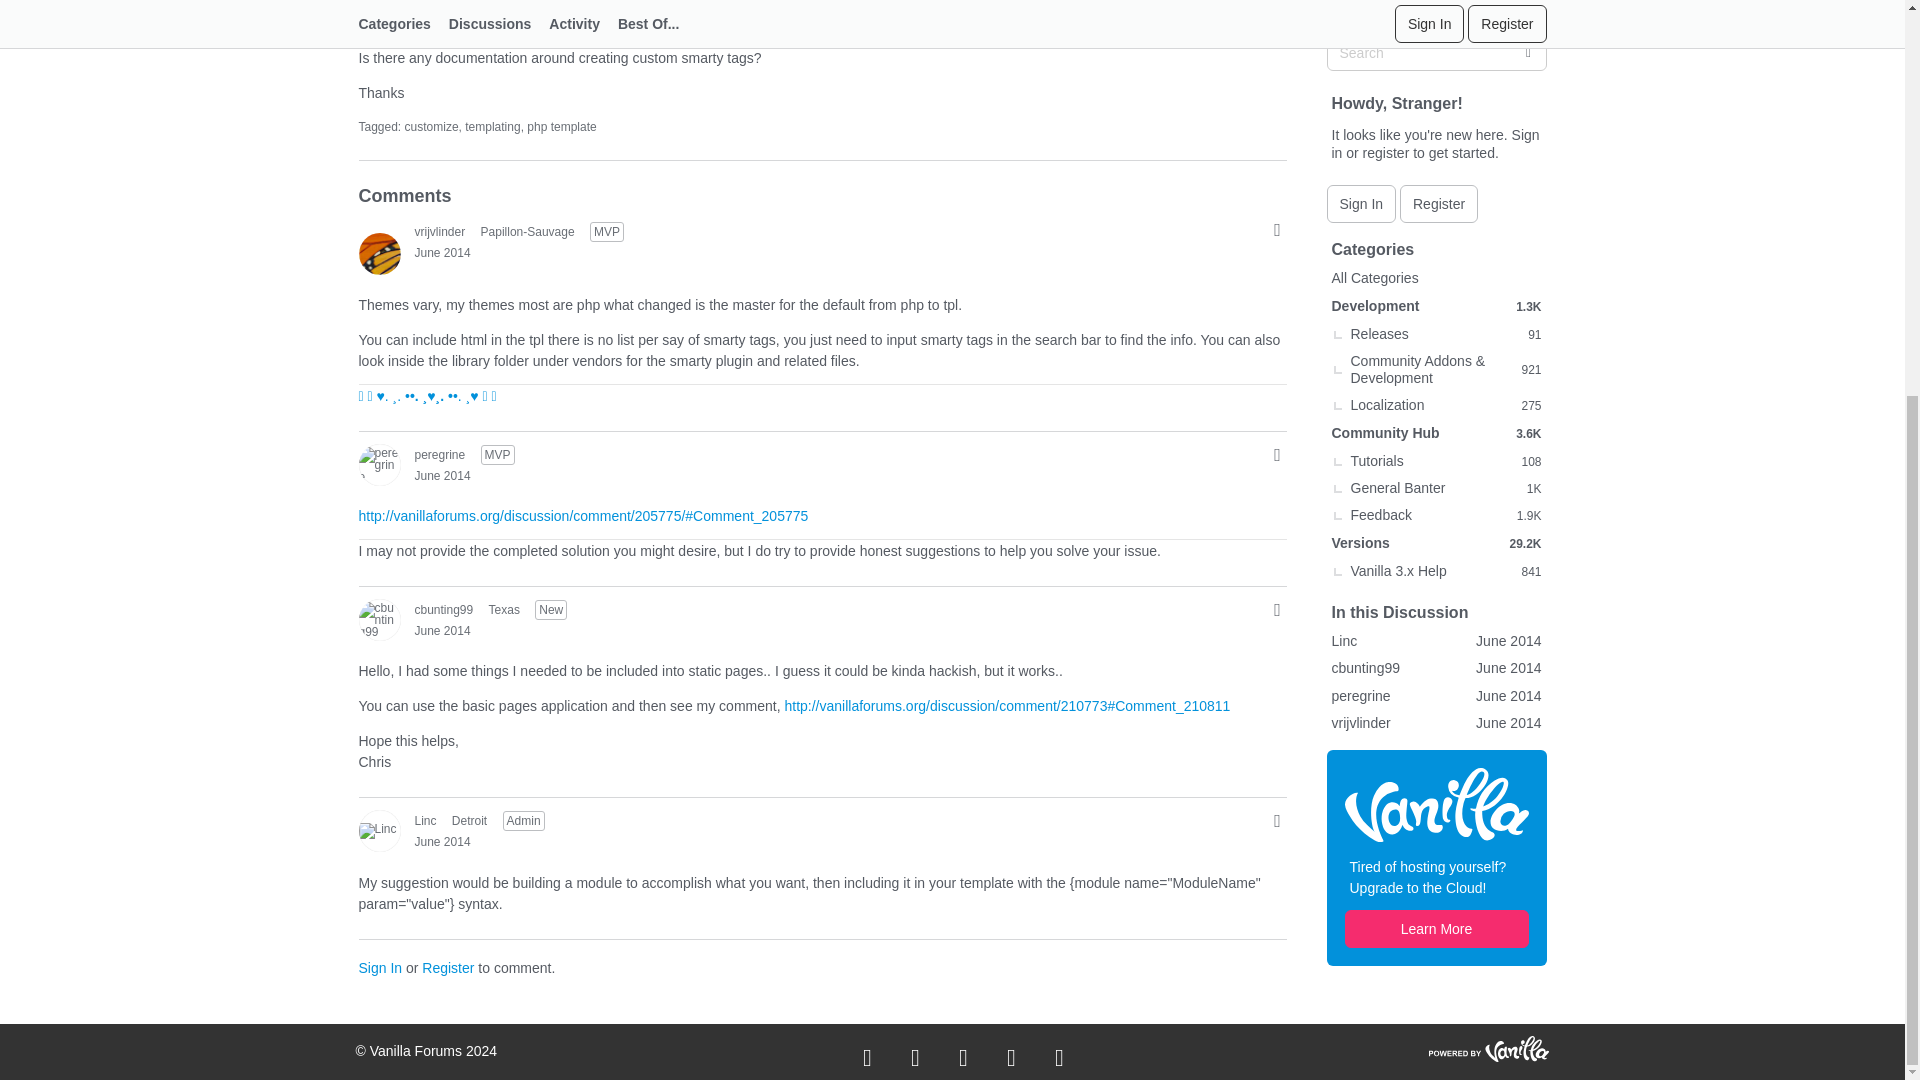  Describe the element at coordinates (1488, 1048) in the screenshot. I see `Powered By Vanilla` at that location.